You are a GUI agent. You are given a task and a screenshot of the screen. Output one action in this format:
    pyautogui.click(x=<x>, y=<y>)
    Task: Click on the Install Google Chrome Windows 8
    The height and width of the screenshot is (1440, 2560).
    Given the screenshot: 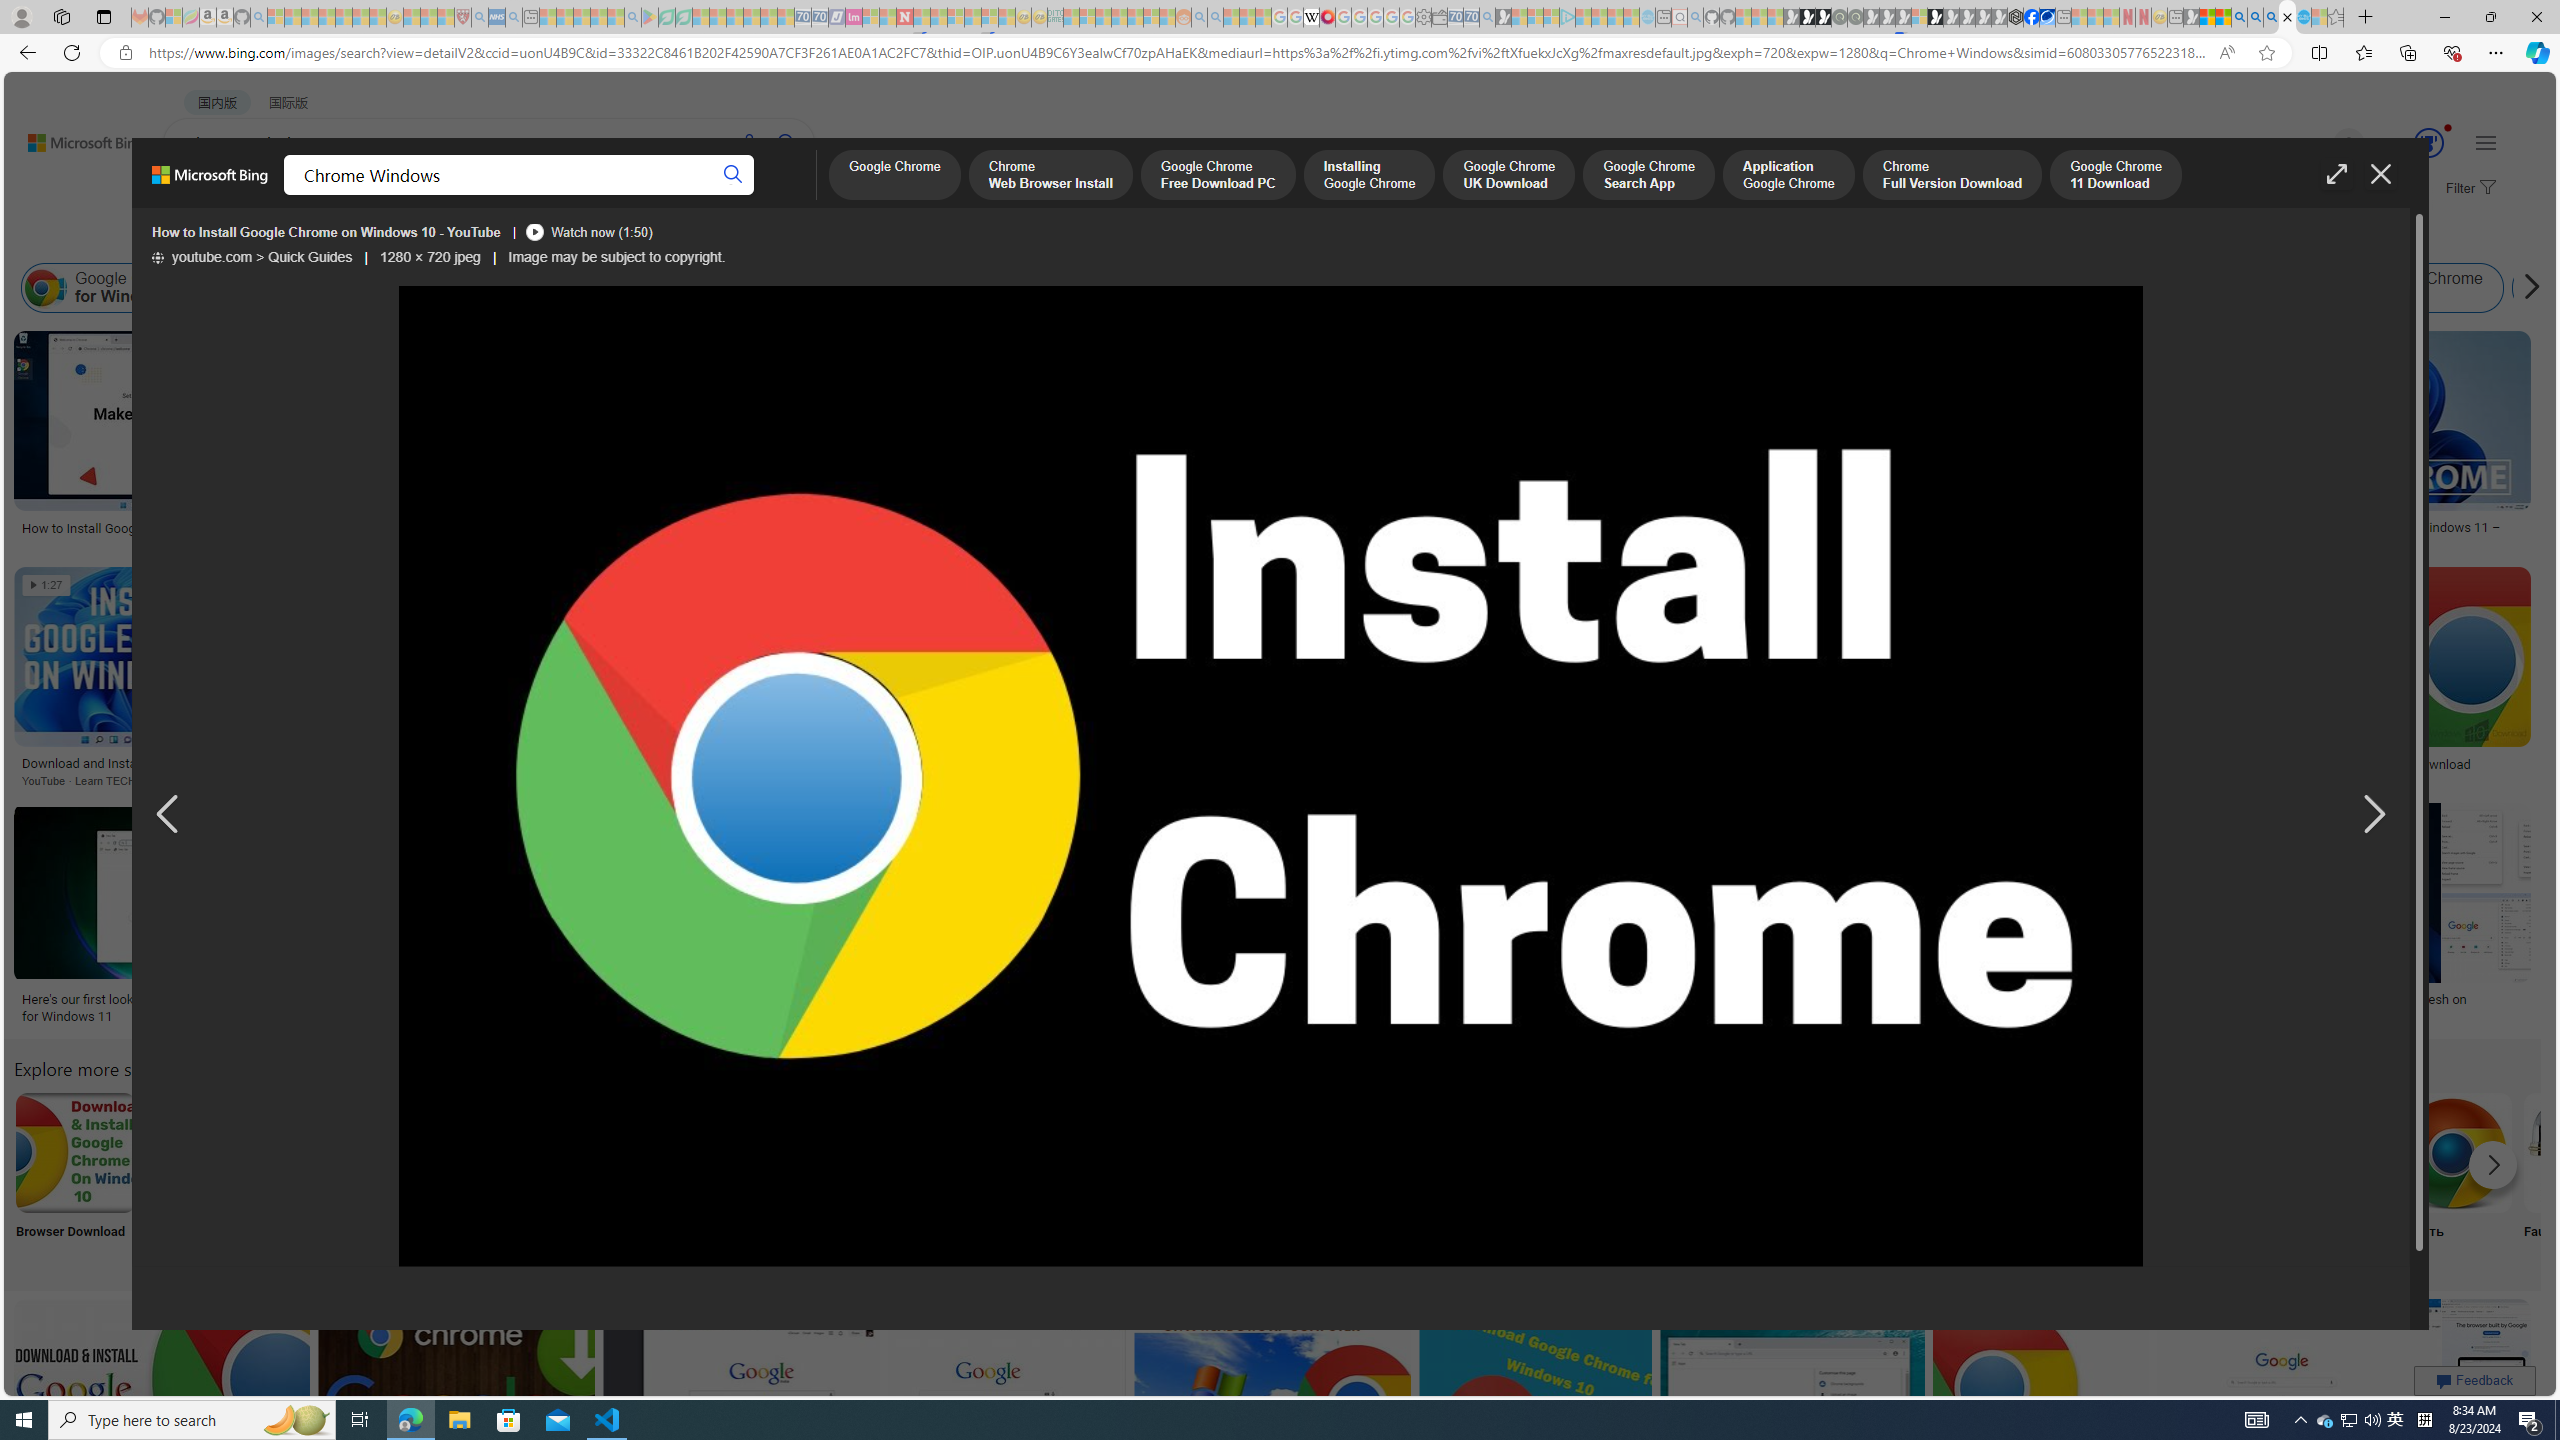 What is the action you would take?
    pyautogui.click(x=1144, y=288)
    